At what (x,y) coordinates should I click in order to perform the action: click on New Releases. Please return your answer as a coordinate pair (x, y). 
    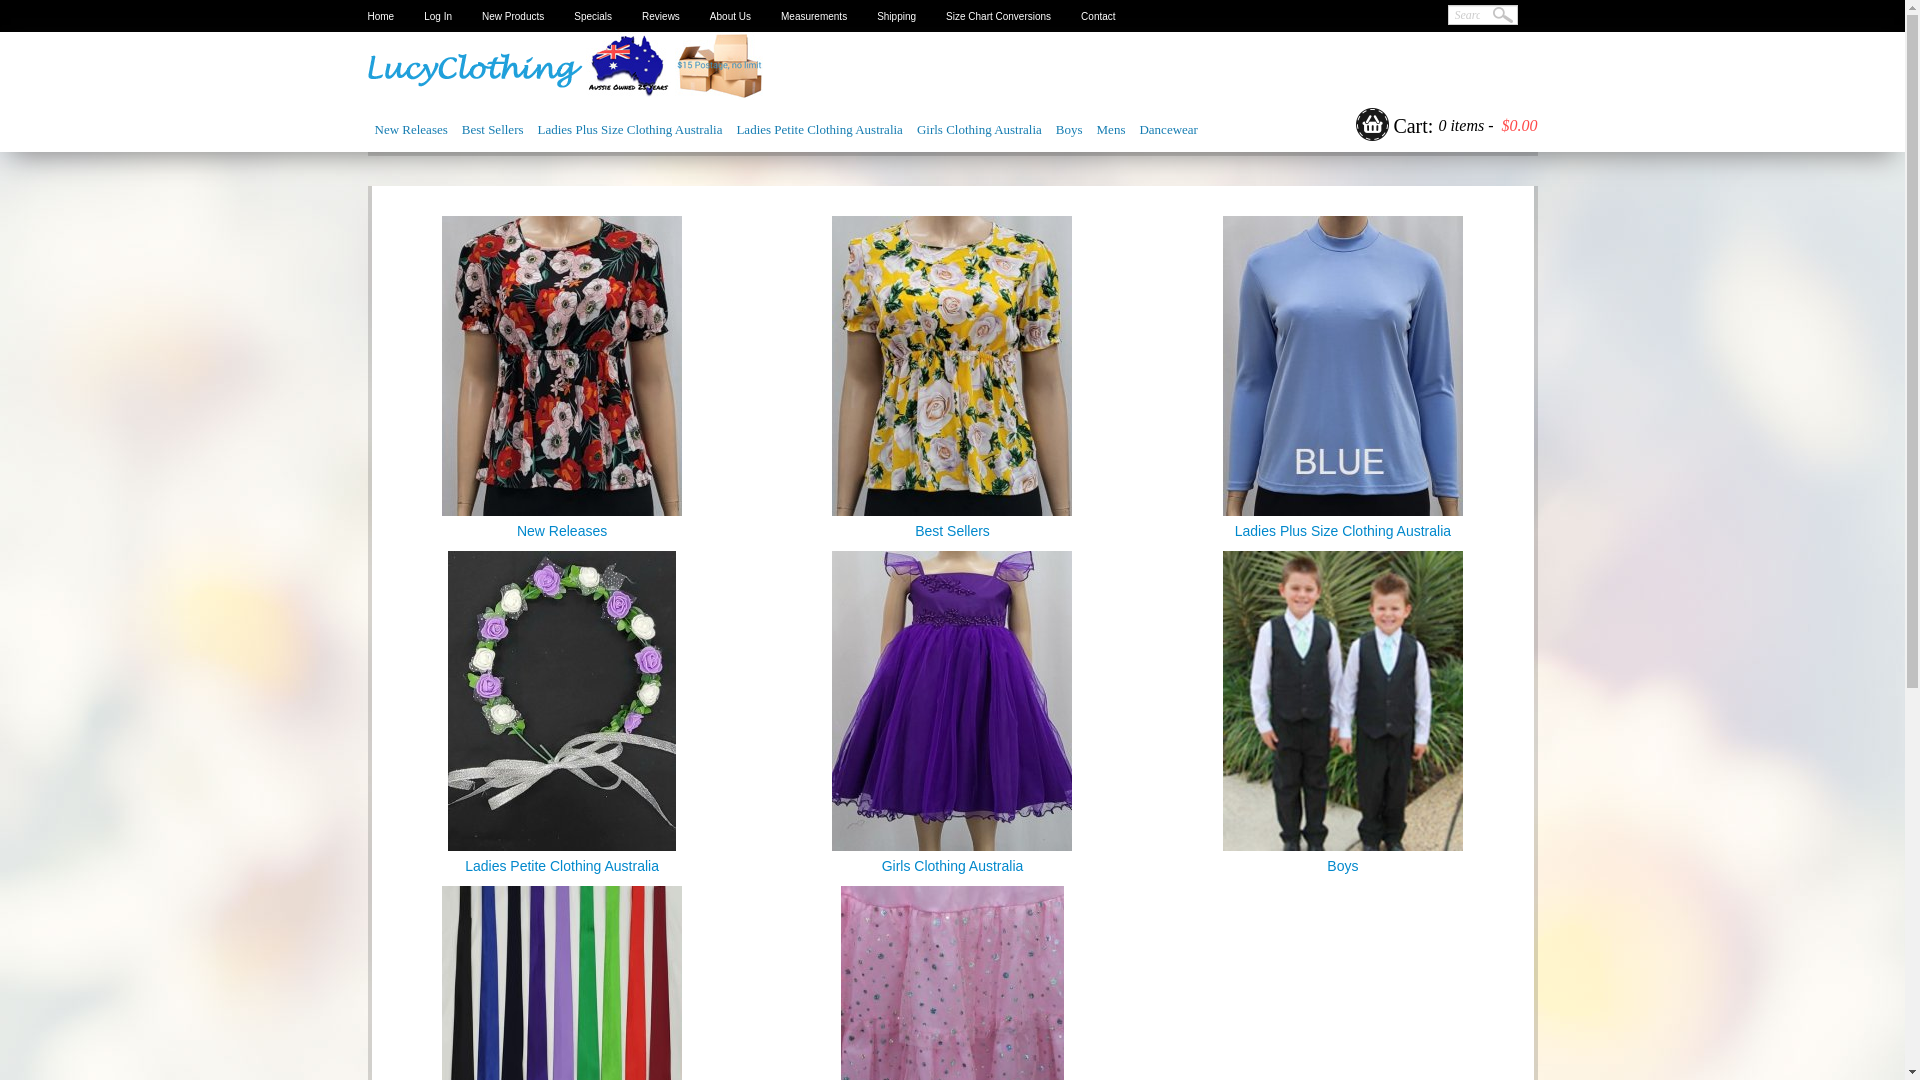
    Looking at the image, I should click on (412, 131).